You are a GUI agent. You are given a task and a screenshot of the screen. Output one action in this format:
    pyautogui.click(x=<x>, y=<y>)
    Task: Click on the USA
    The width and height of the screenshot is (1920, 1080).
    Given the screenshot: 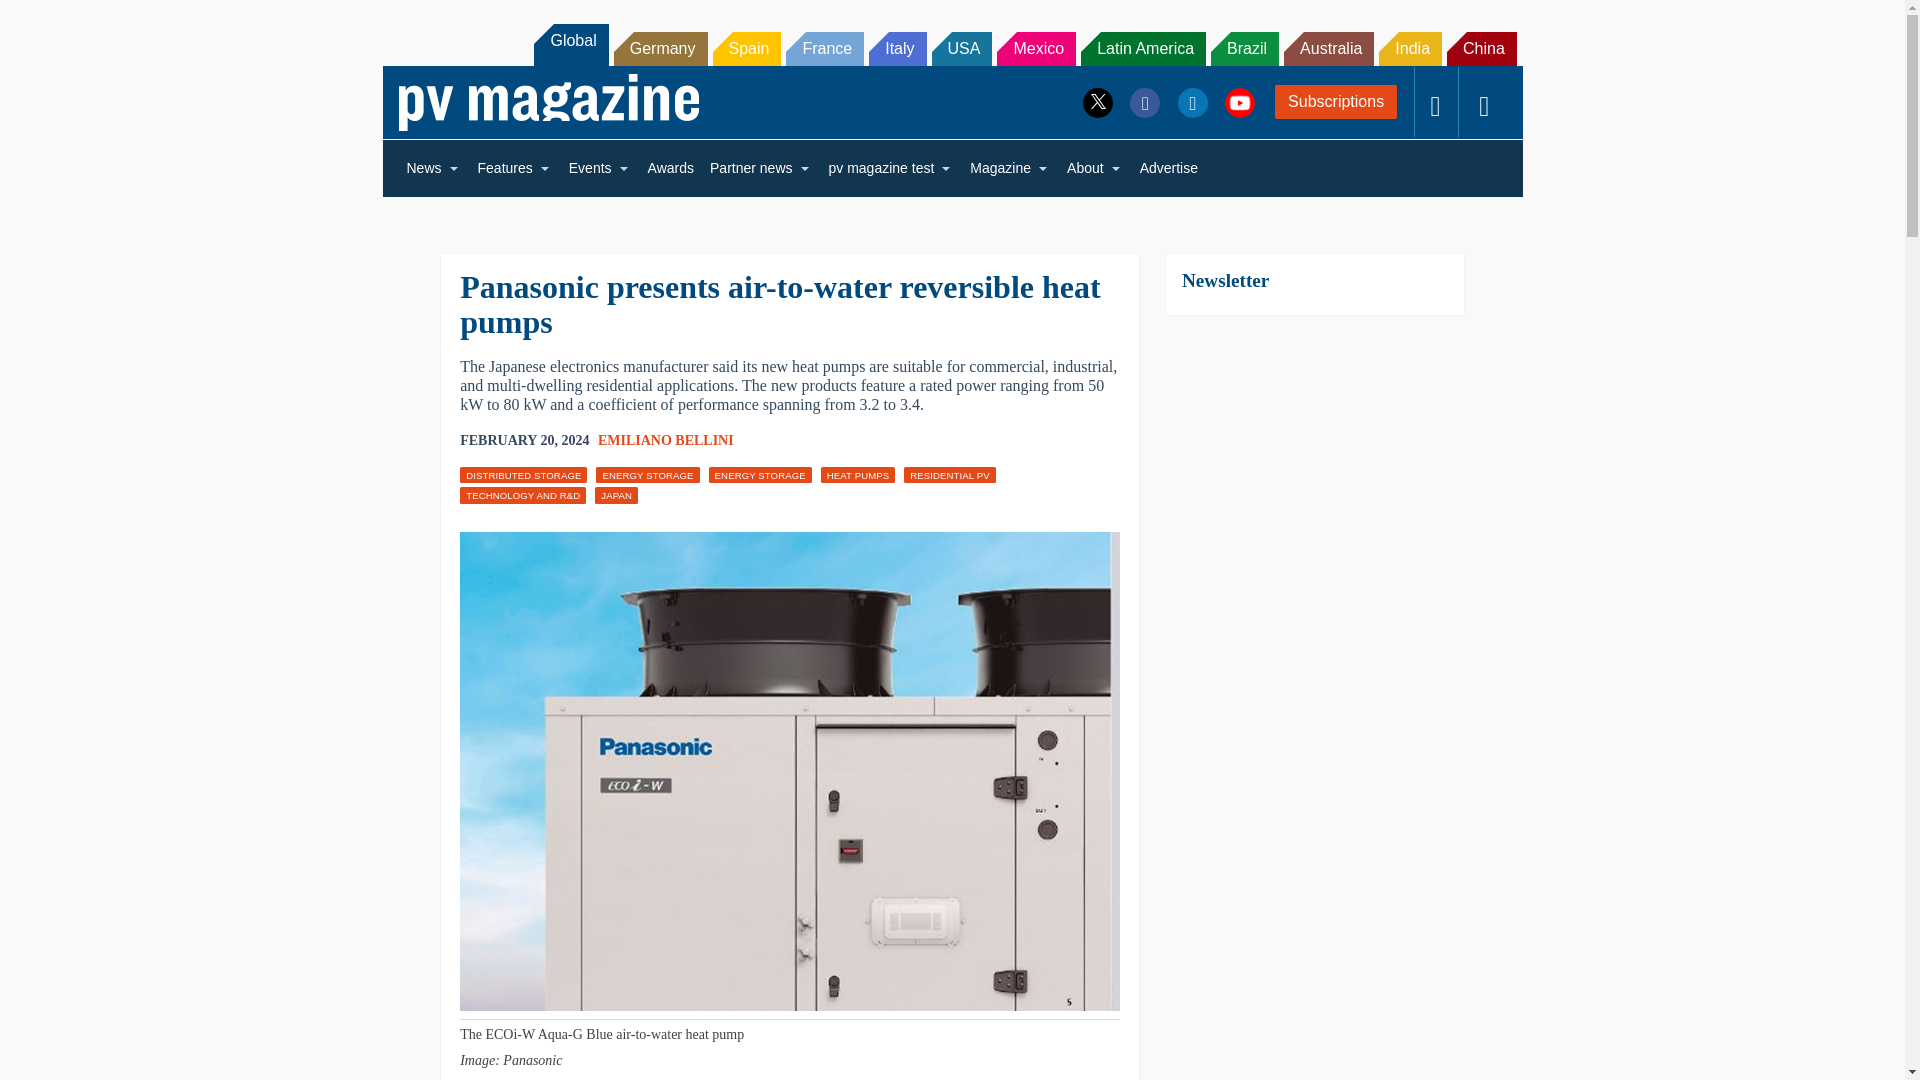 What is the action you would take?
    pyautogui.click(x=962, y=48)
    